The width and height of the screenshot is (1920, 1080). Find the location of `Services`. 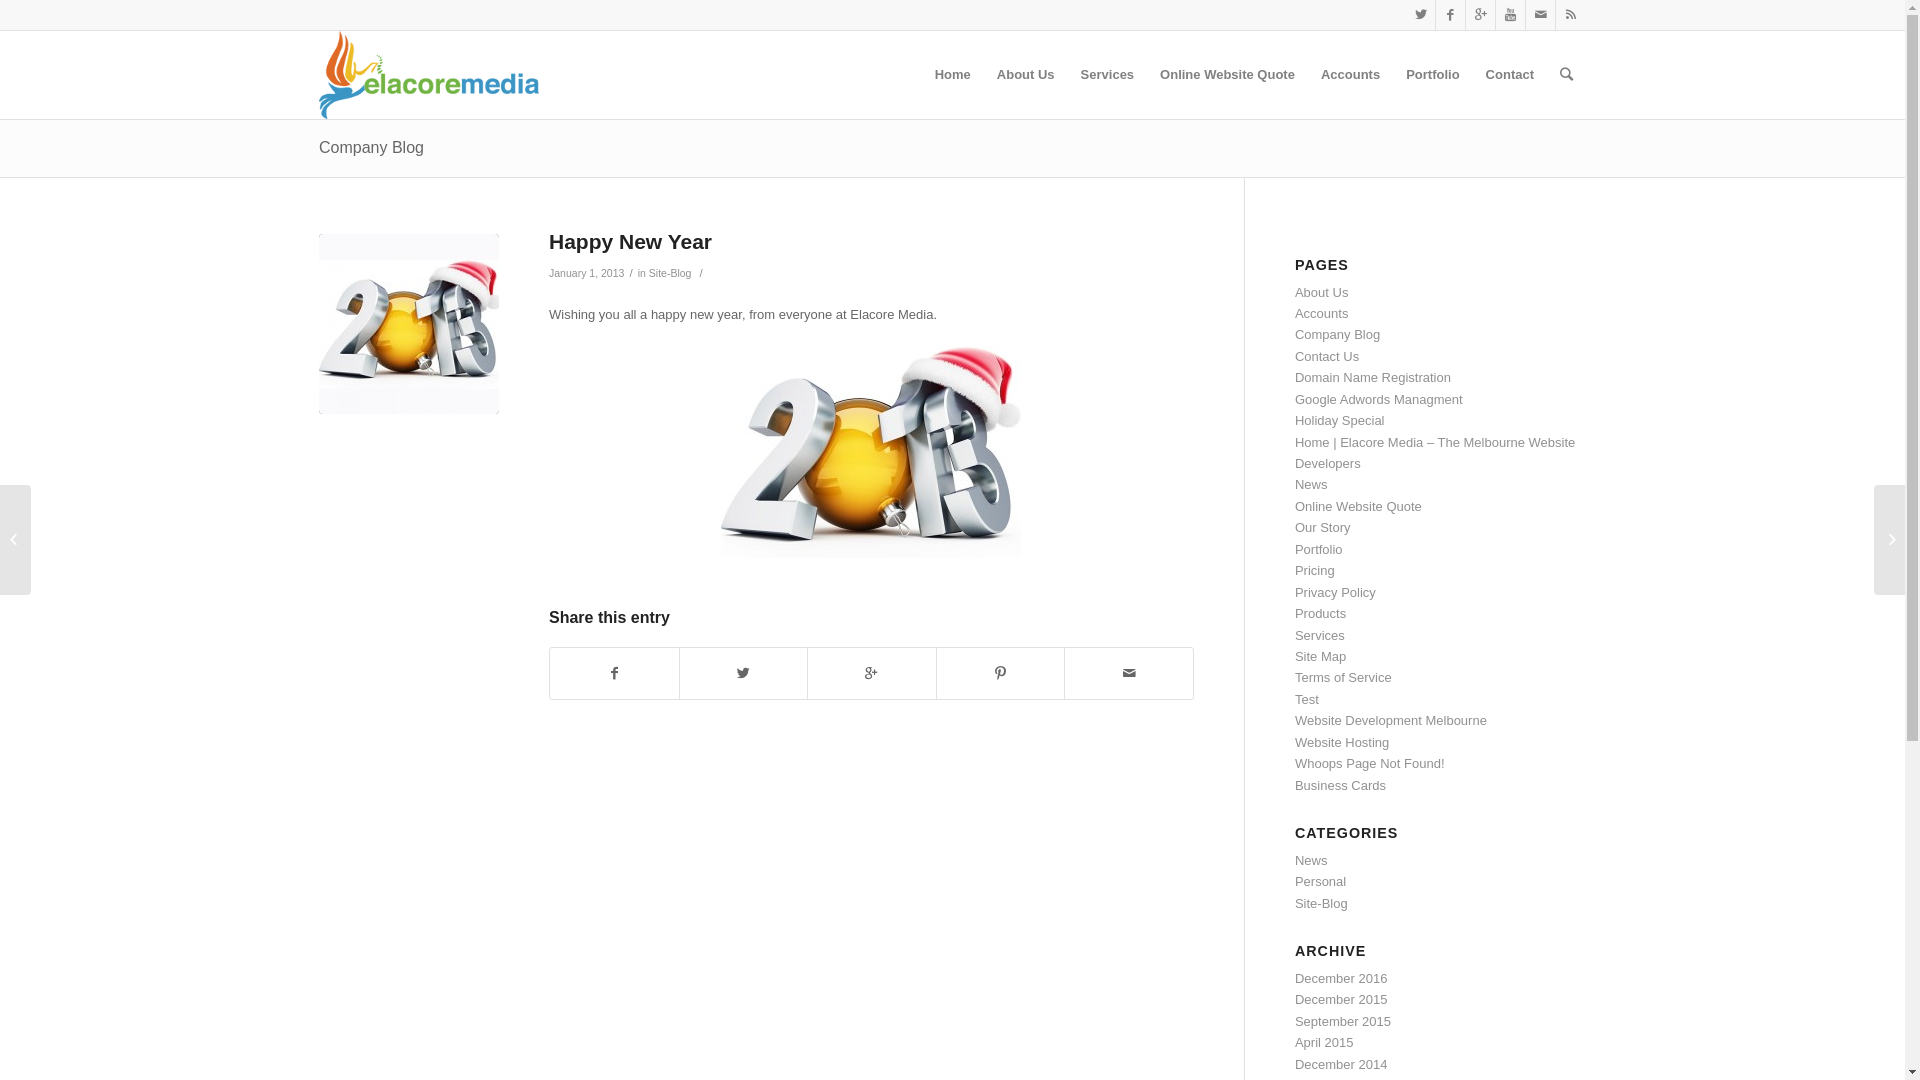

Services is located at coordinates (1320, 636).